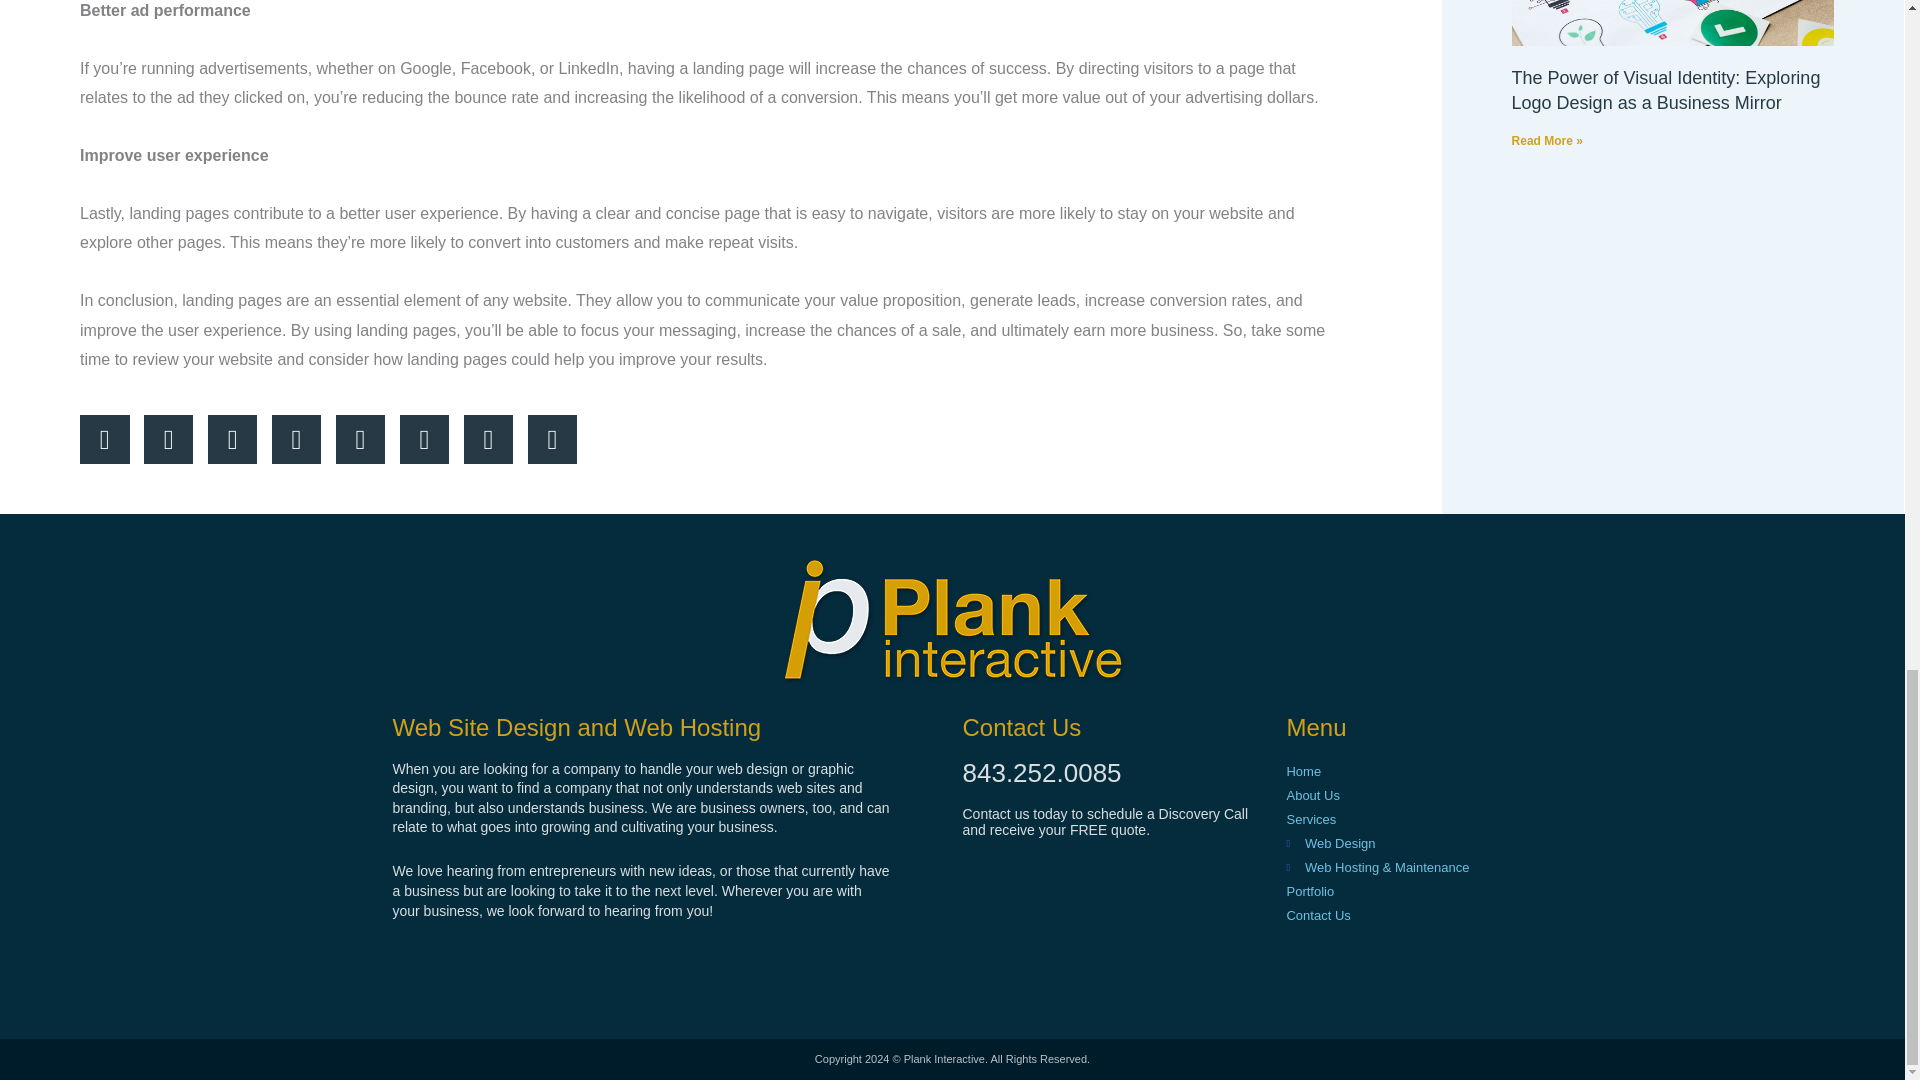  I want to click on Share on linkedin, so click(233, 438).